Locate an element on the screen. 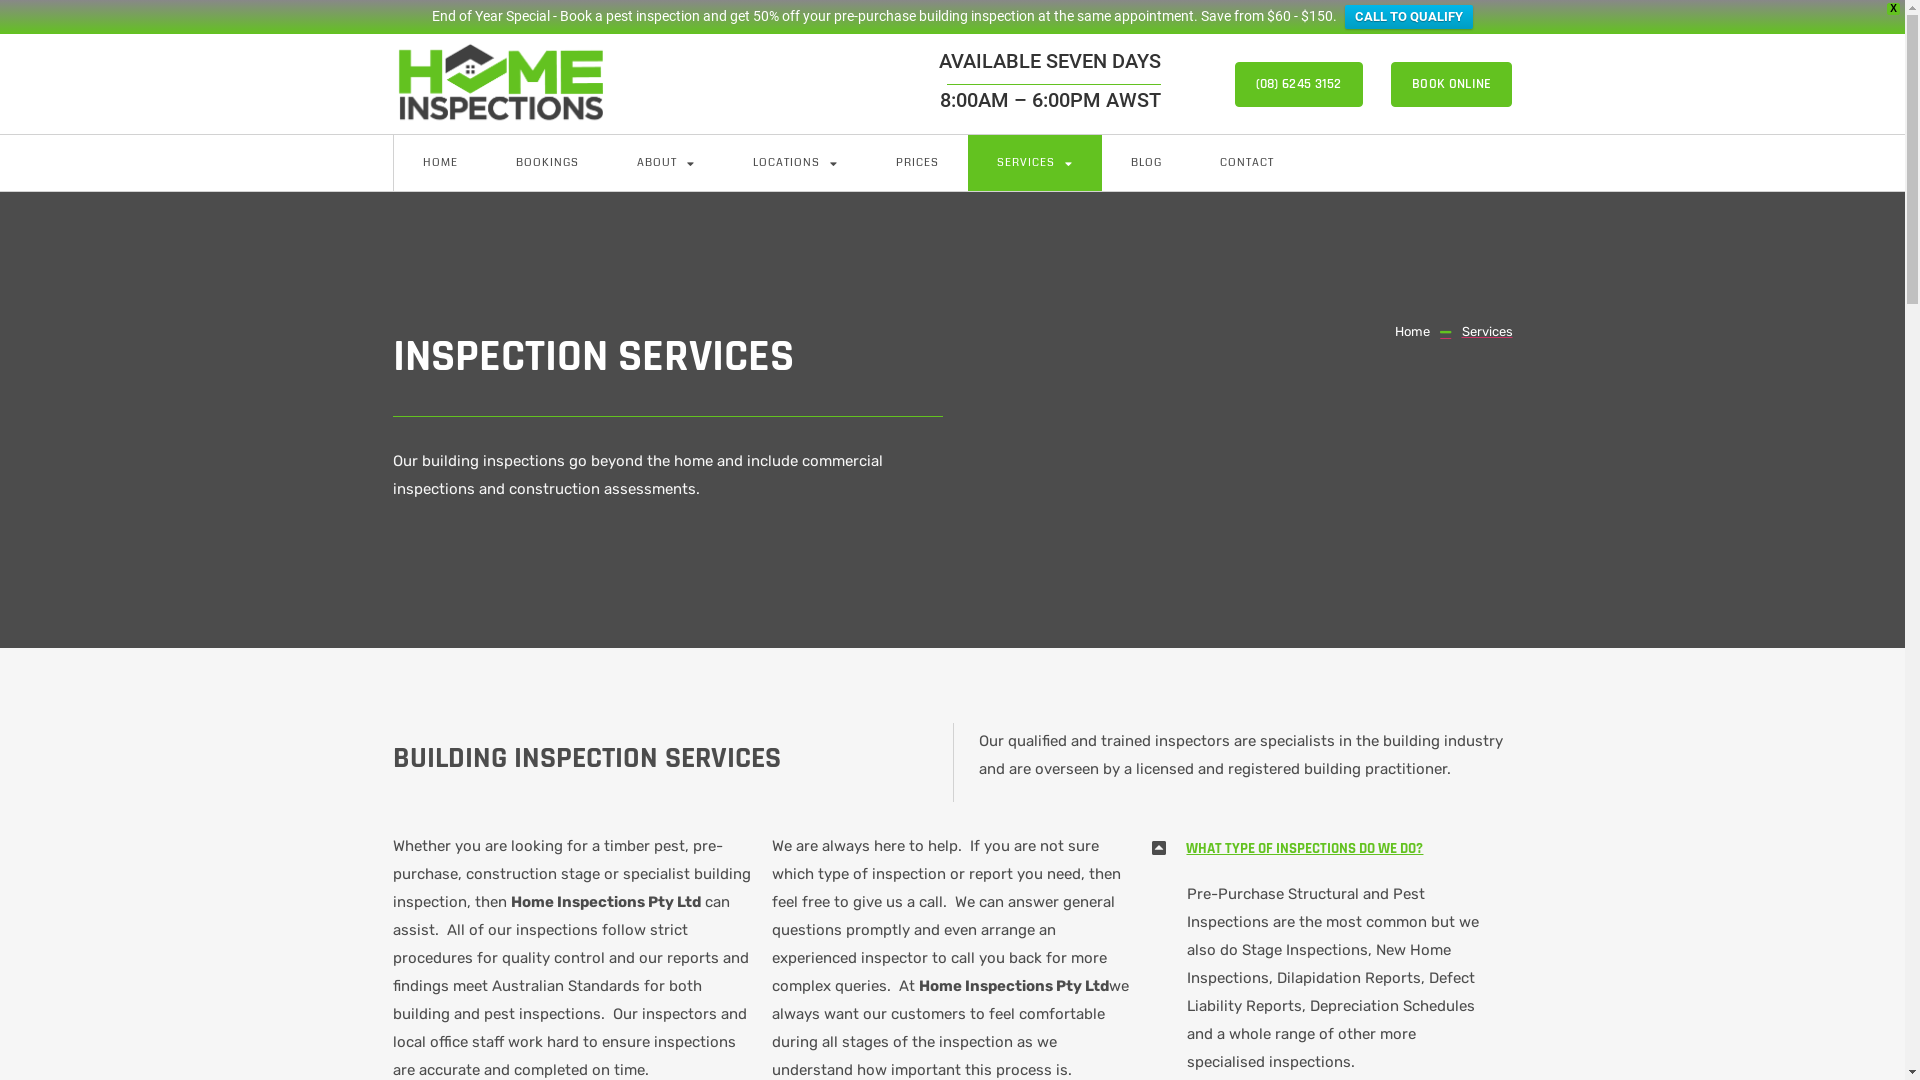 This screenshot has width=1920, height=1080. LOCATIONS is located at coordinates (796, 163).